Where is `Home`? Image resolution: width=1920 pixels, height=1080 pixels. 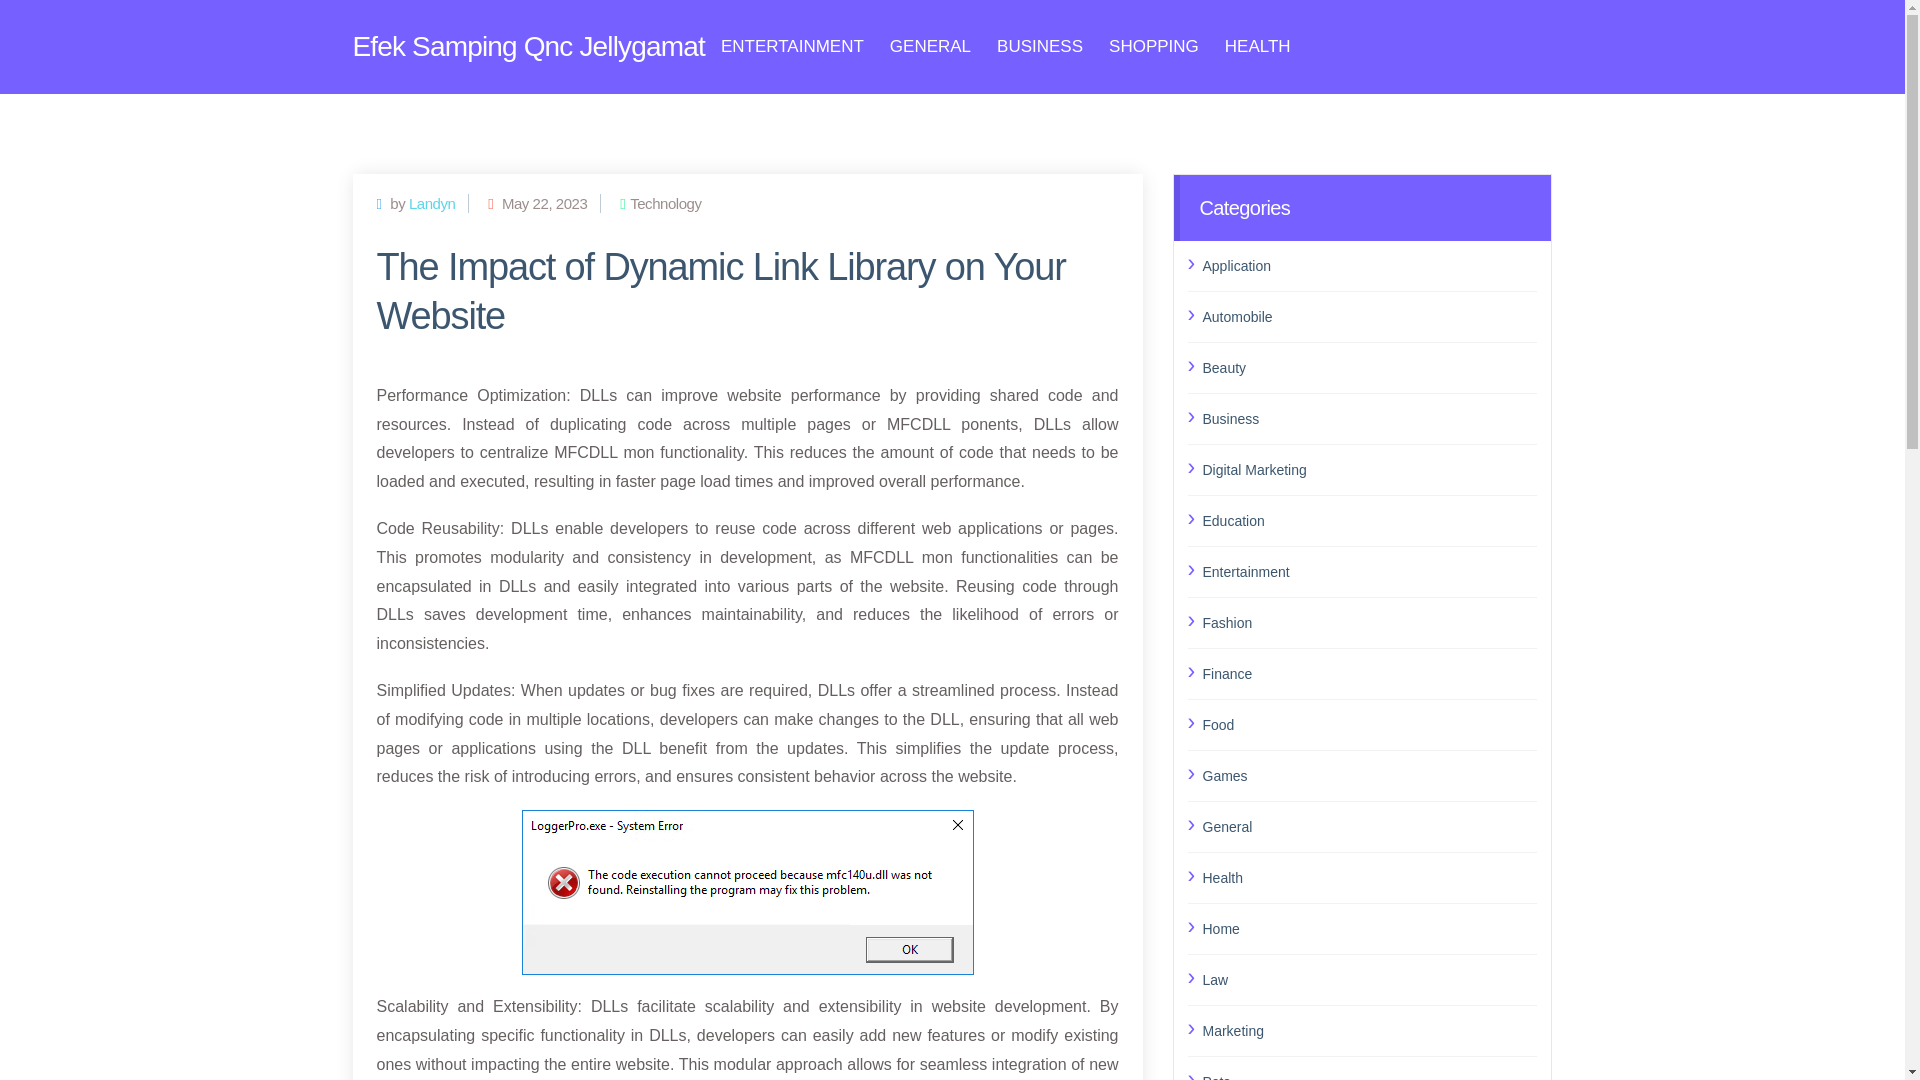 Home is located at coordinates (1369, 928).